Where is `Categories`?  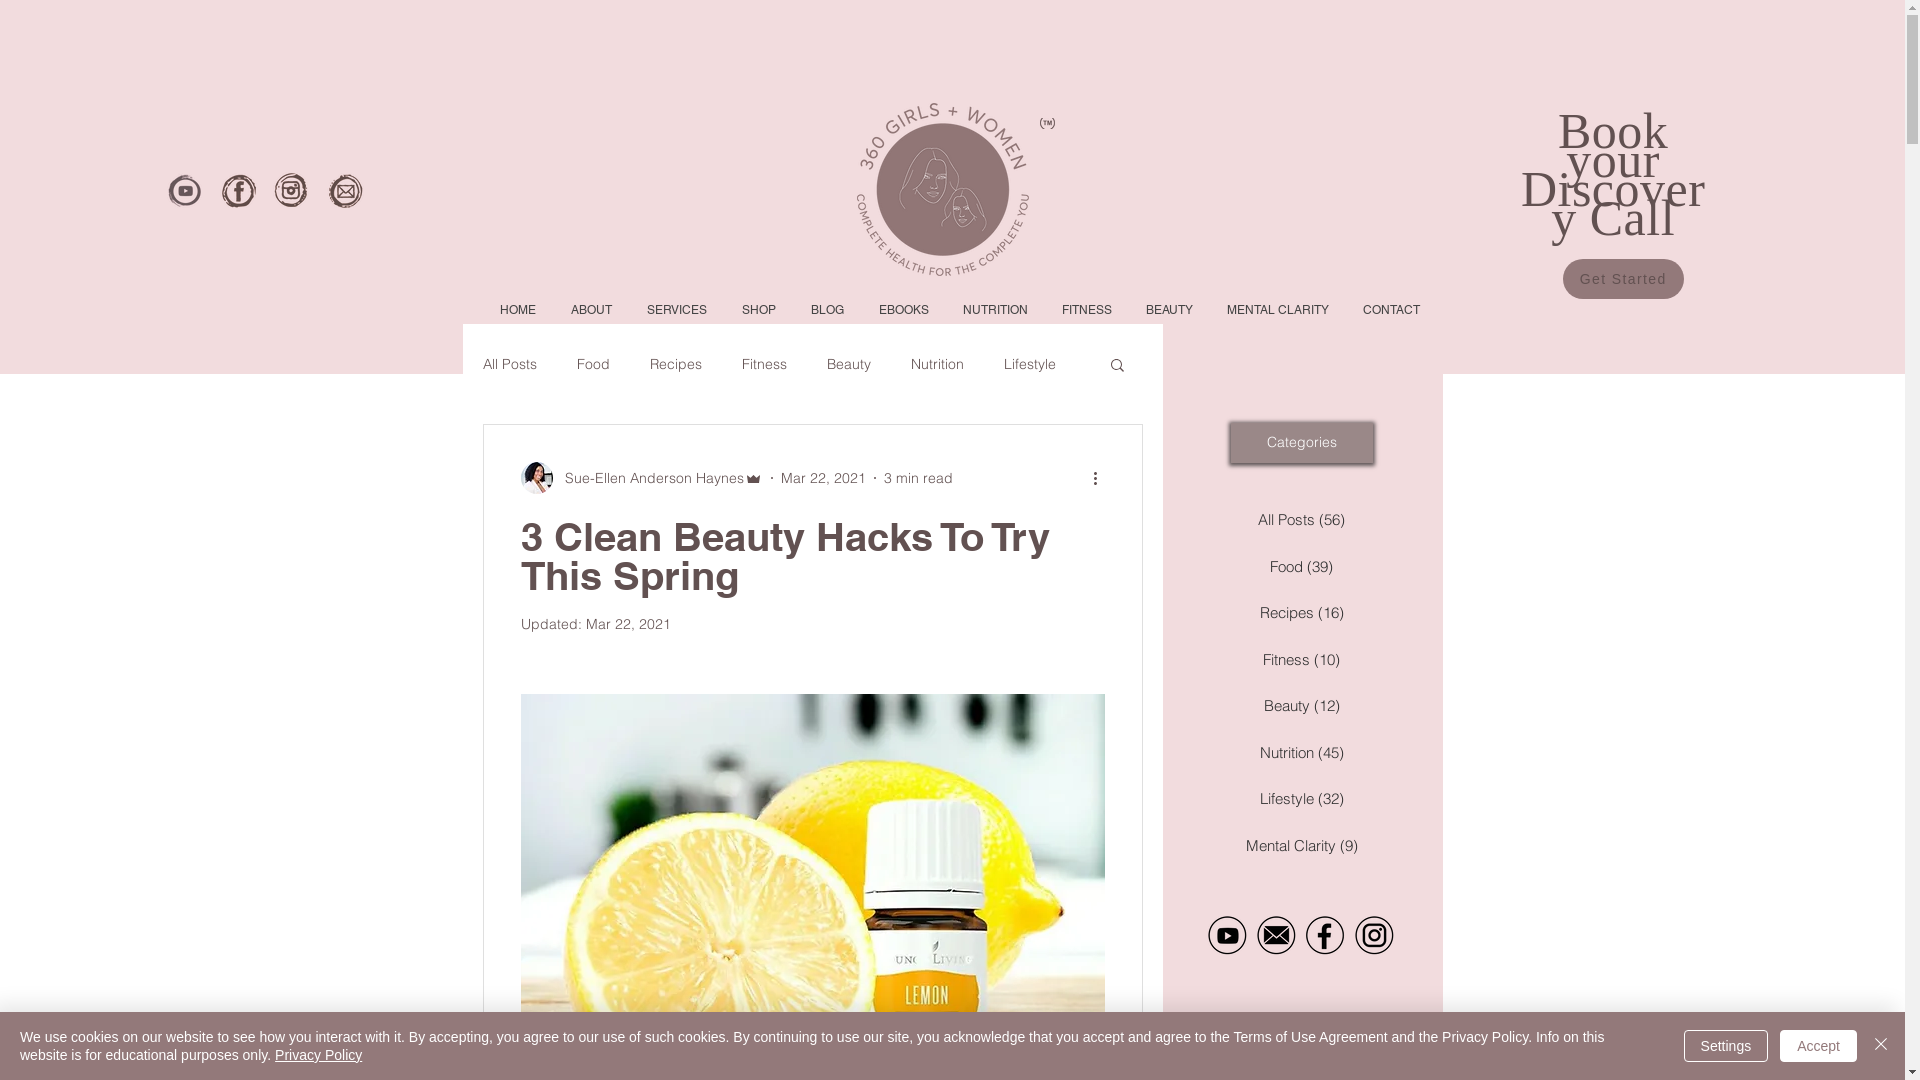 Categories is located at coordinates (1301, 443).